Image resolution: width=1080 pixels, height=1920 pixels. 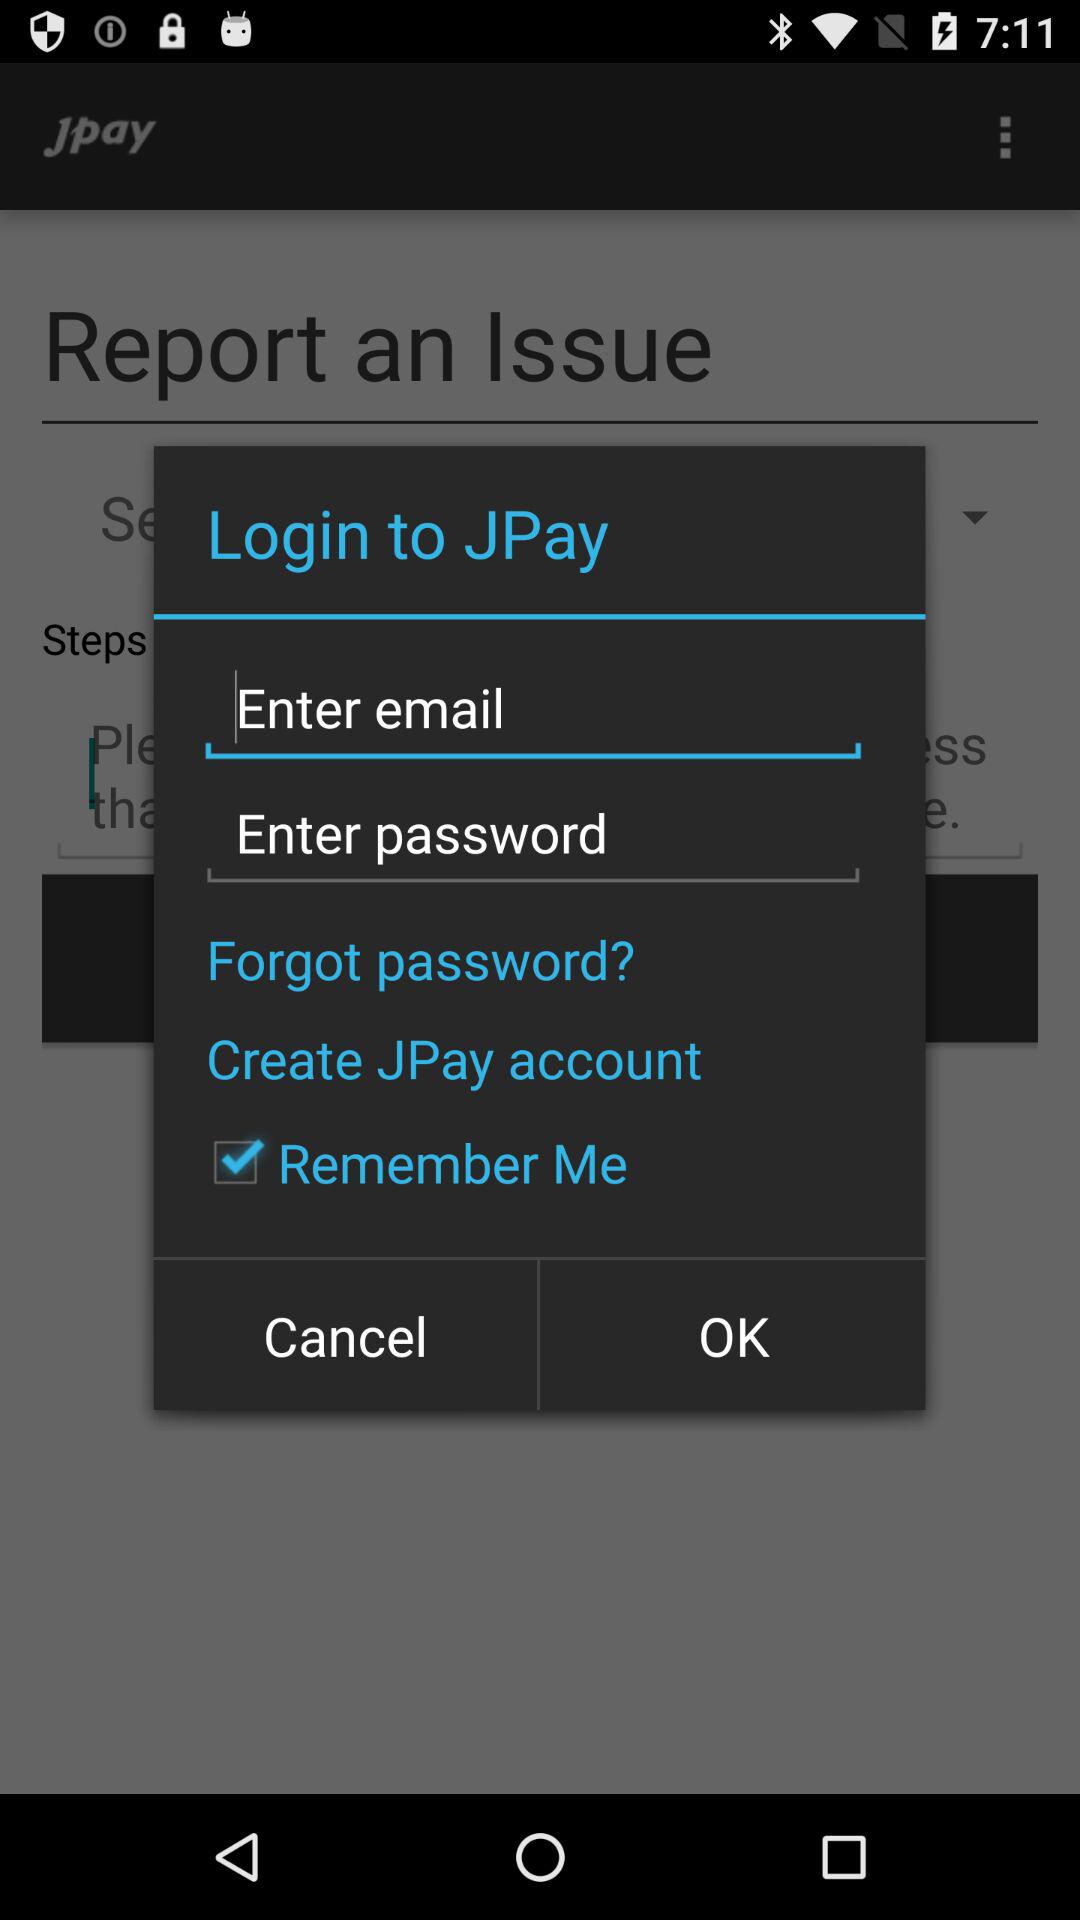 I want to click on type password, so click(x=533, y=834).